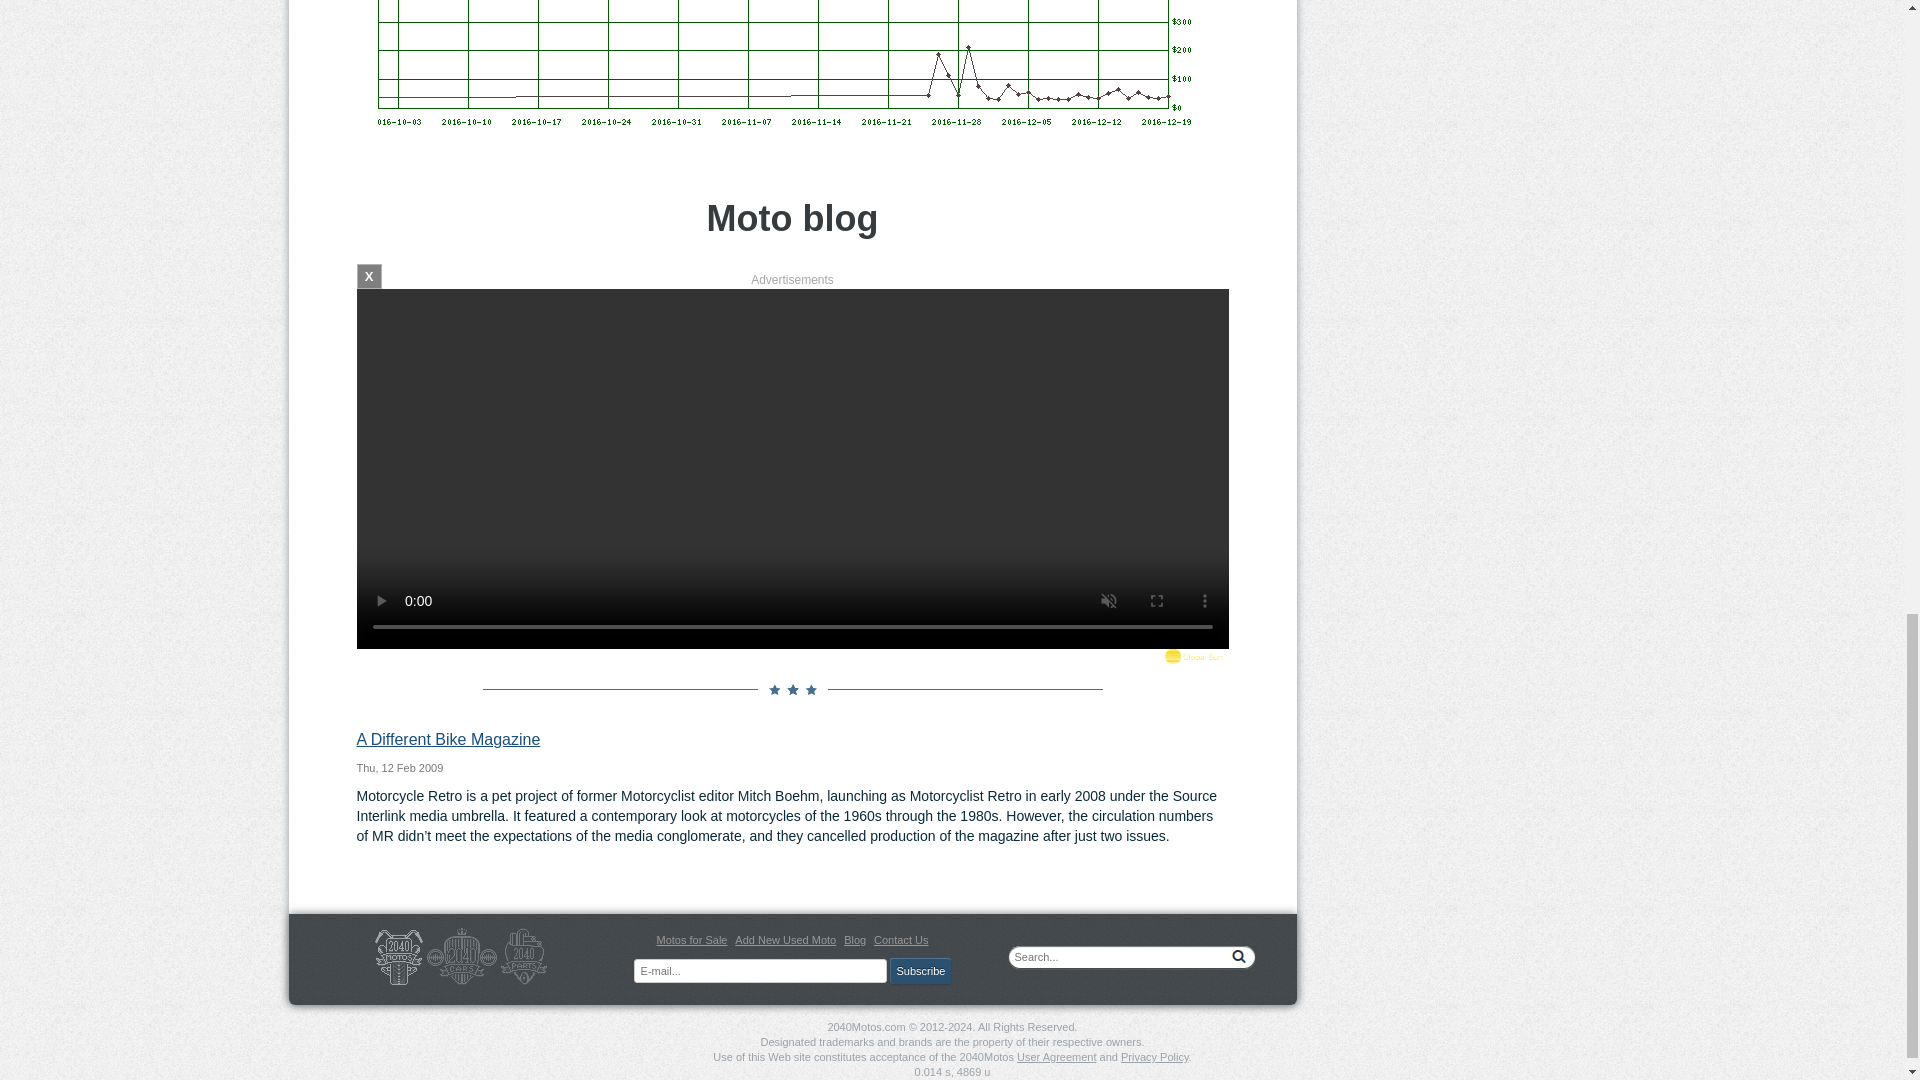  What do you see at coordinates (692, 940) in the screenshot?
I see `Motos for Sale` at bounding box center [692, 940].